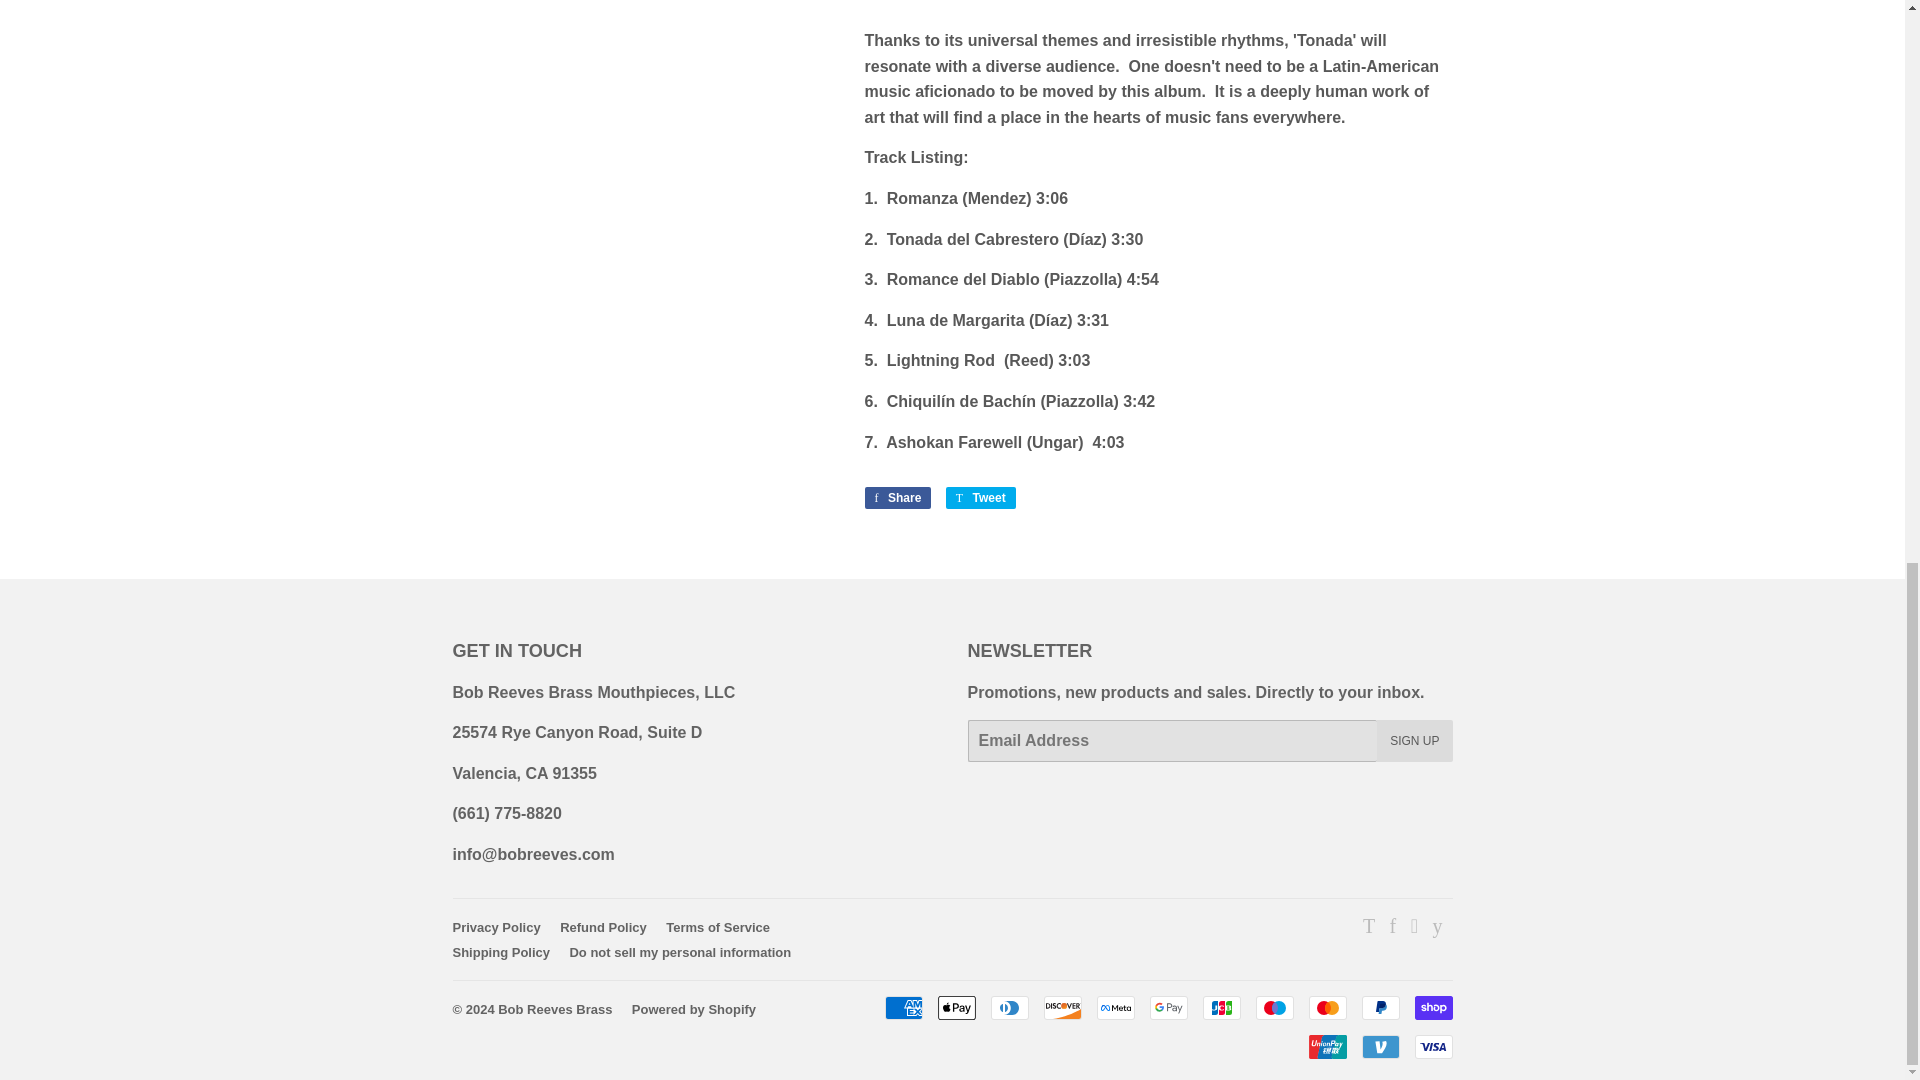 The height and width of the screenshot is (1080, 1920). I want to click on Maestro, so click(1274, 1007).